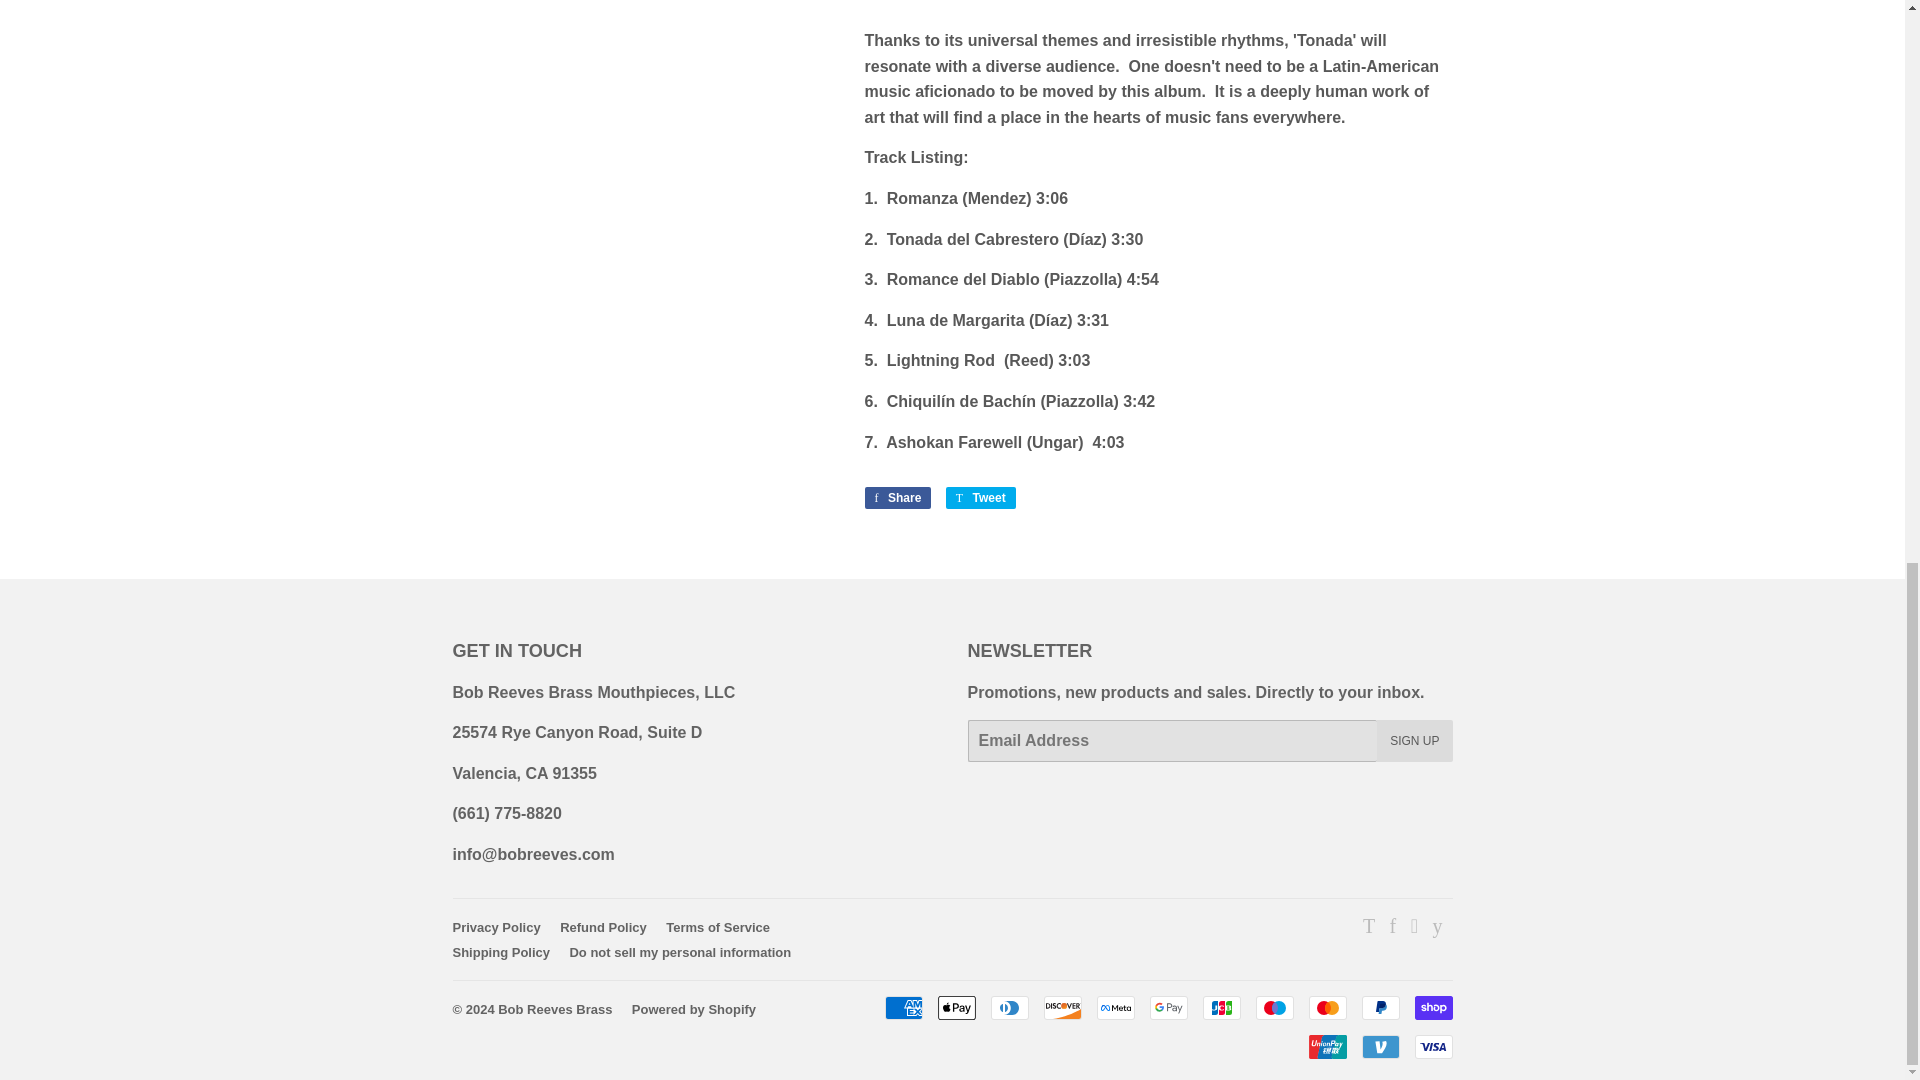 The height and width of the screenshot is (1080, 1920). I want to click on Maestro, so click(1274, 1007).